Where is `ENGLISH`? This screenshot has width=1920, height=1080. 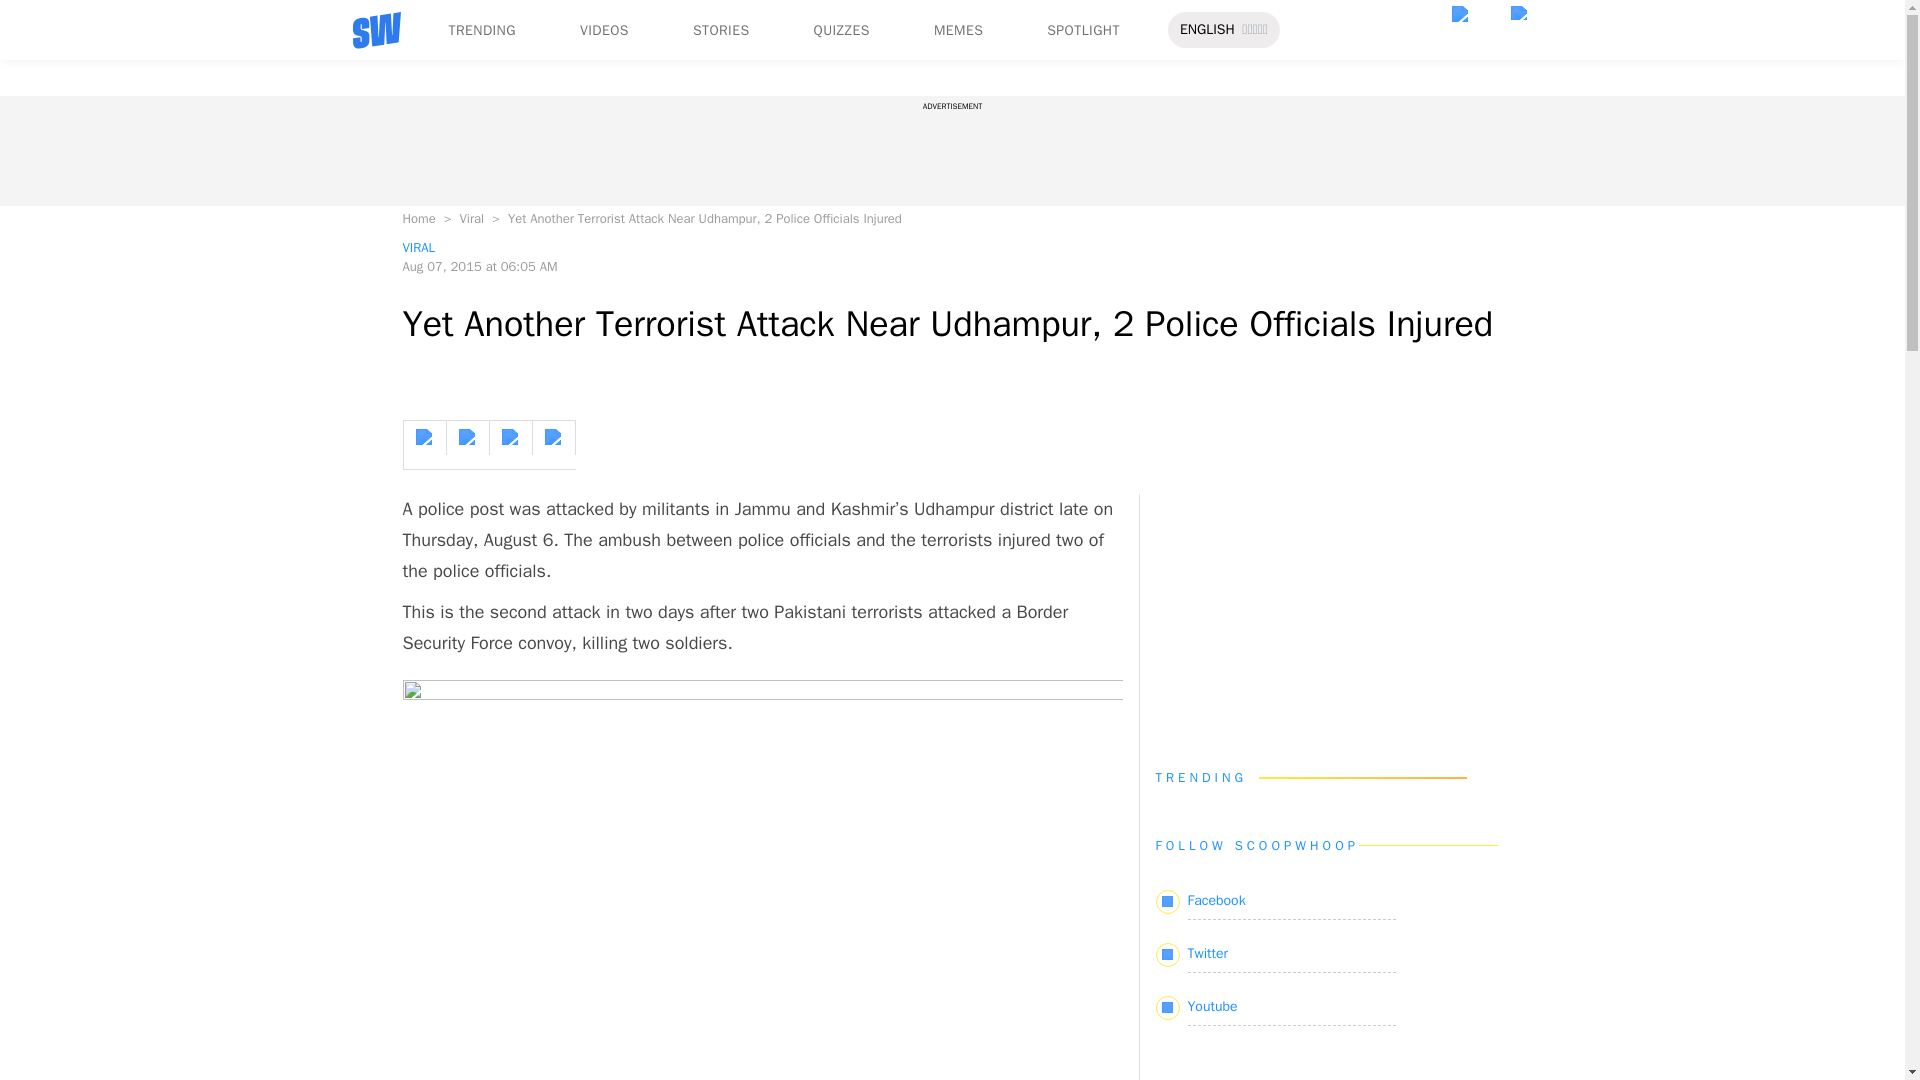 ENGLISH is located at coordinates (1207, 30).